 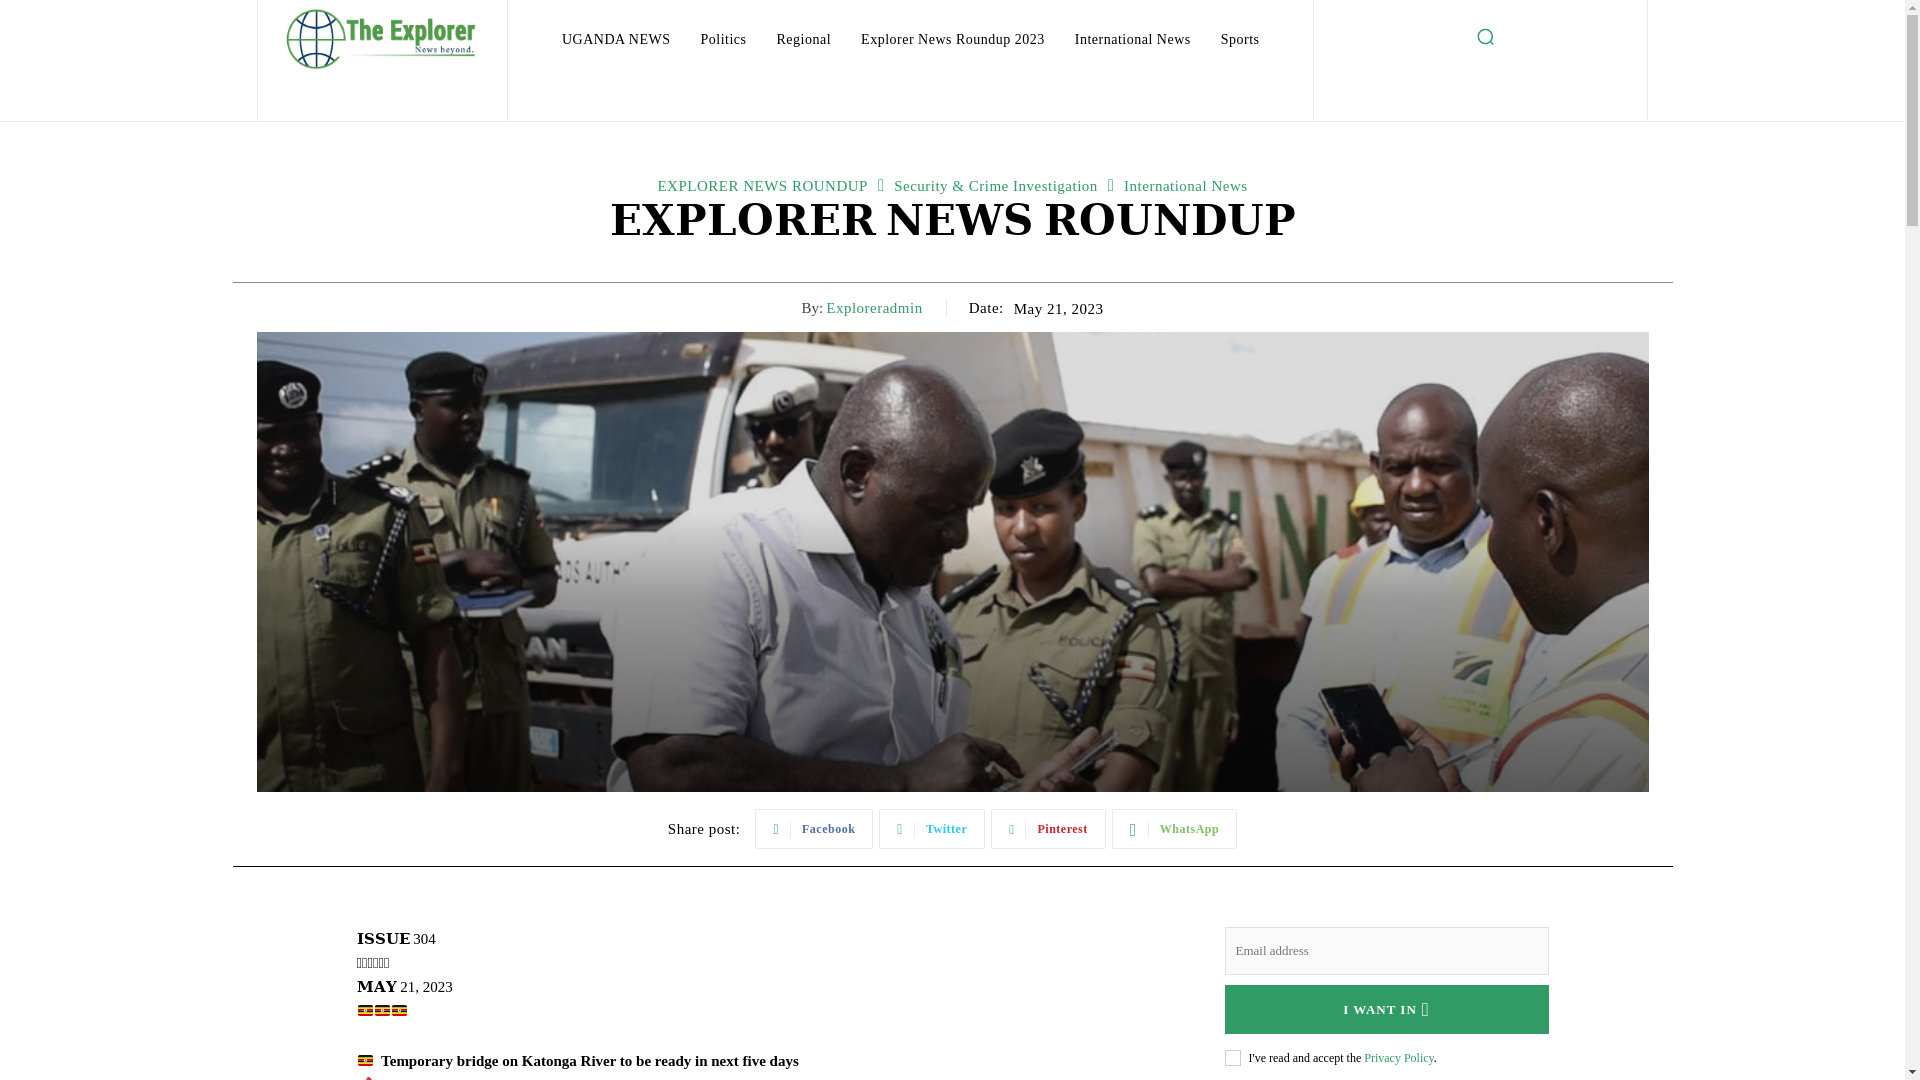 I want to click on WhatsApp, so click(x=1174, y=828).